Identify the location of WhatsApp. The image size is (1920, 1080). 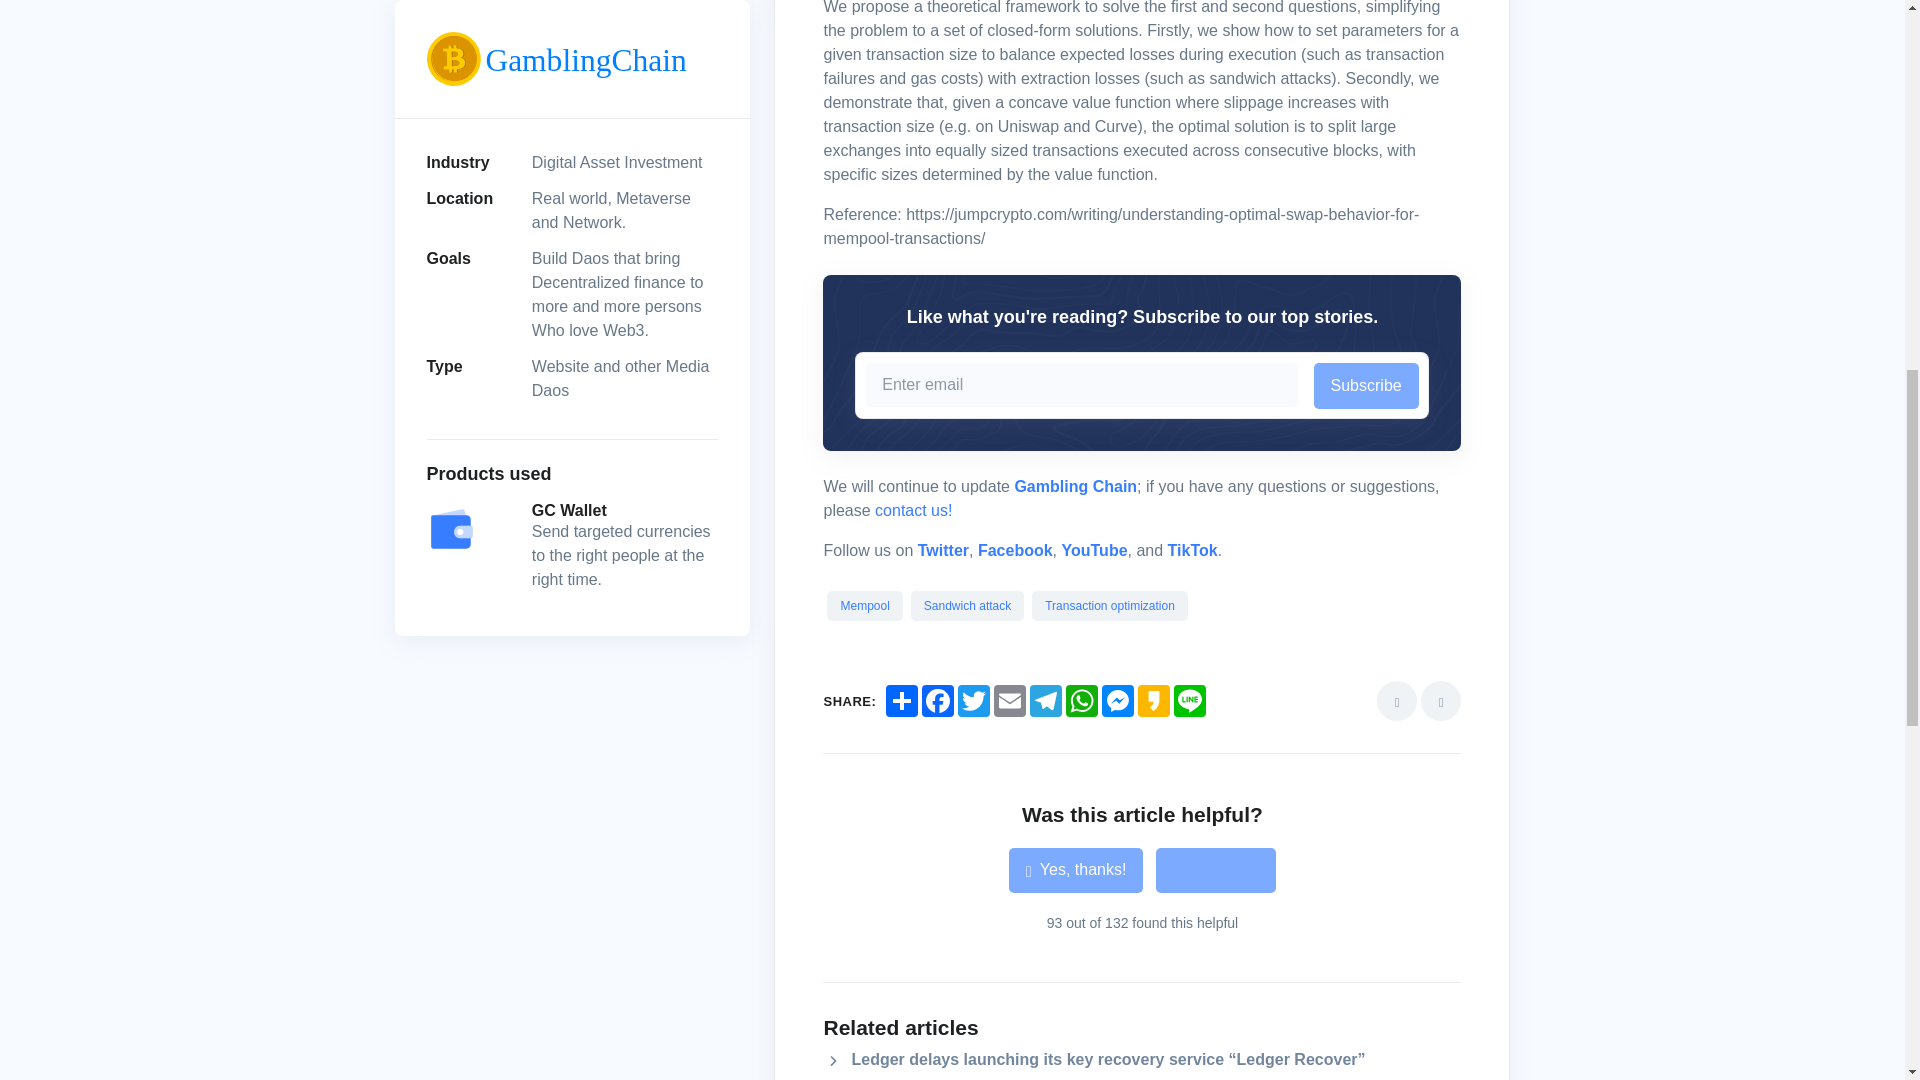
(1082, 700).